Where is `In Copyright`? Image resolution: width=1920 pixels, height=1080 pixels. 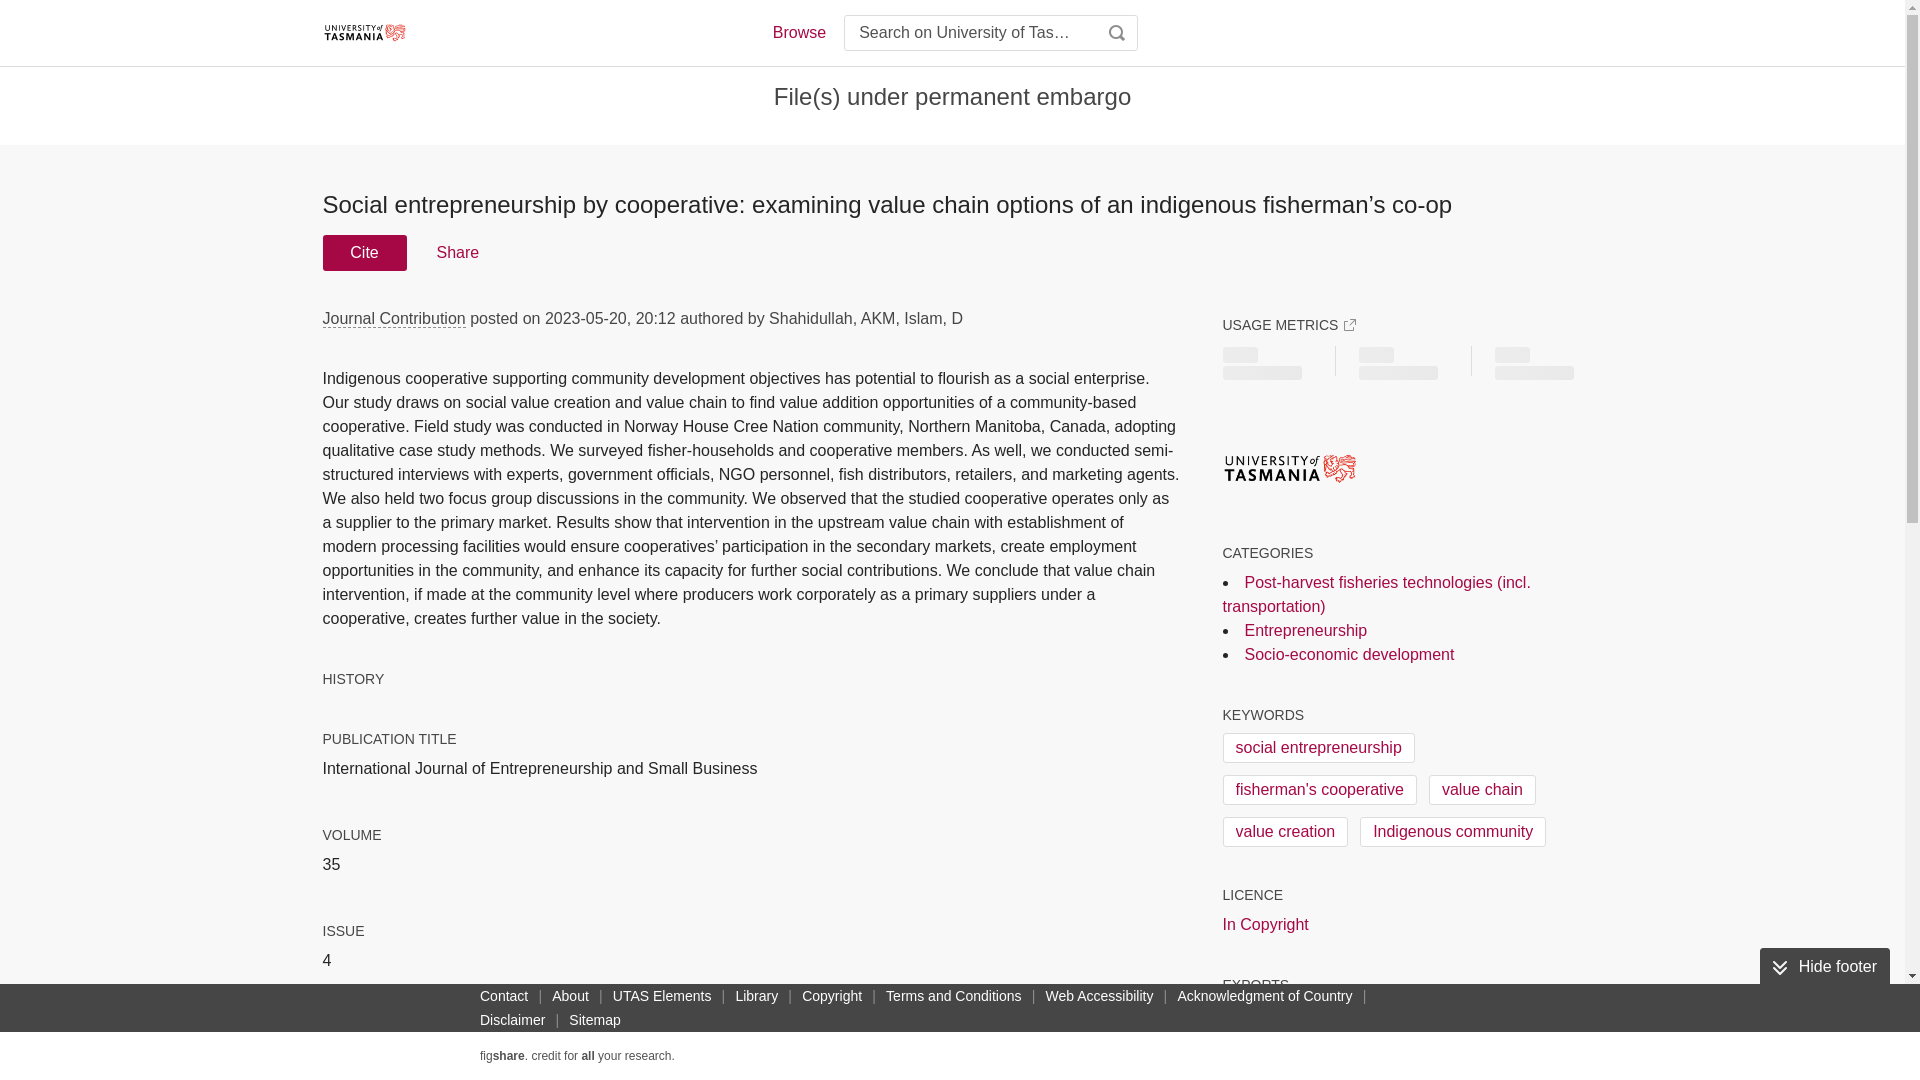
In Copyright is located at coordinates (1264, 924).